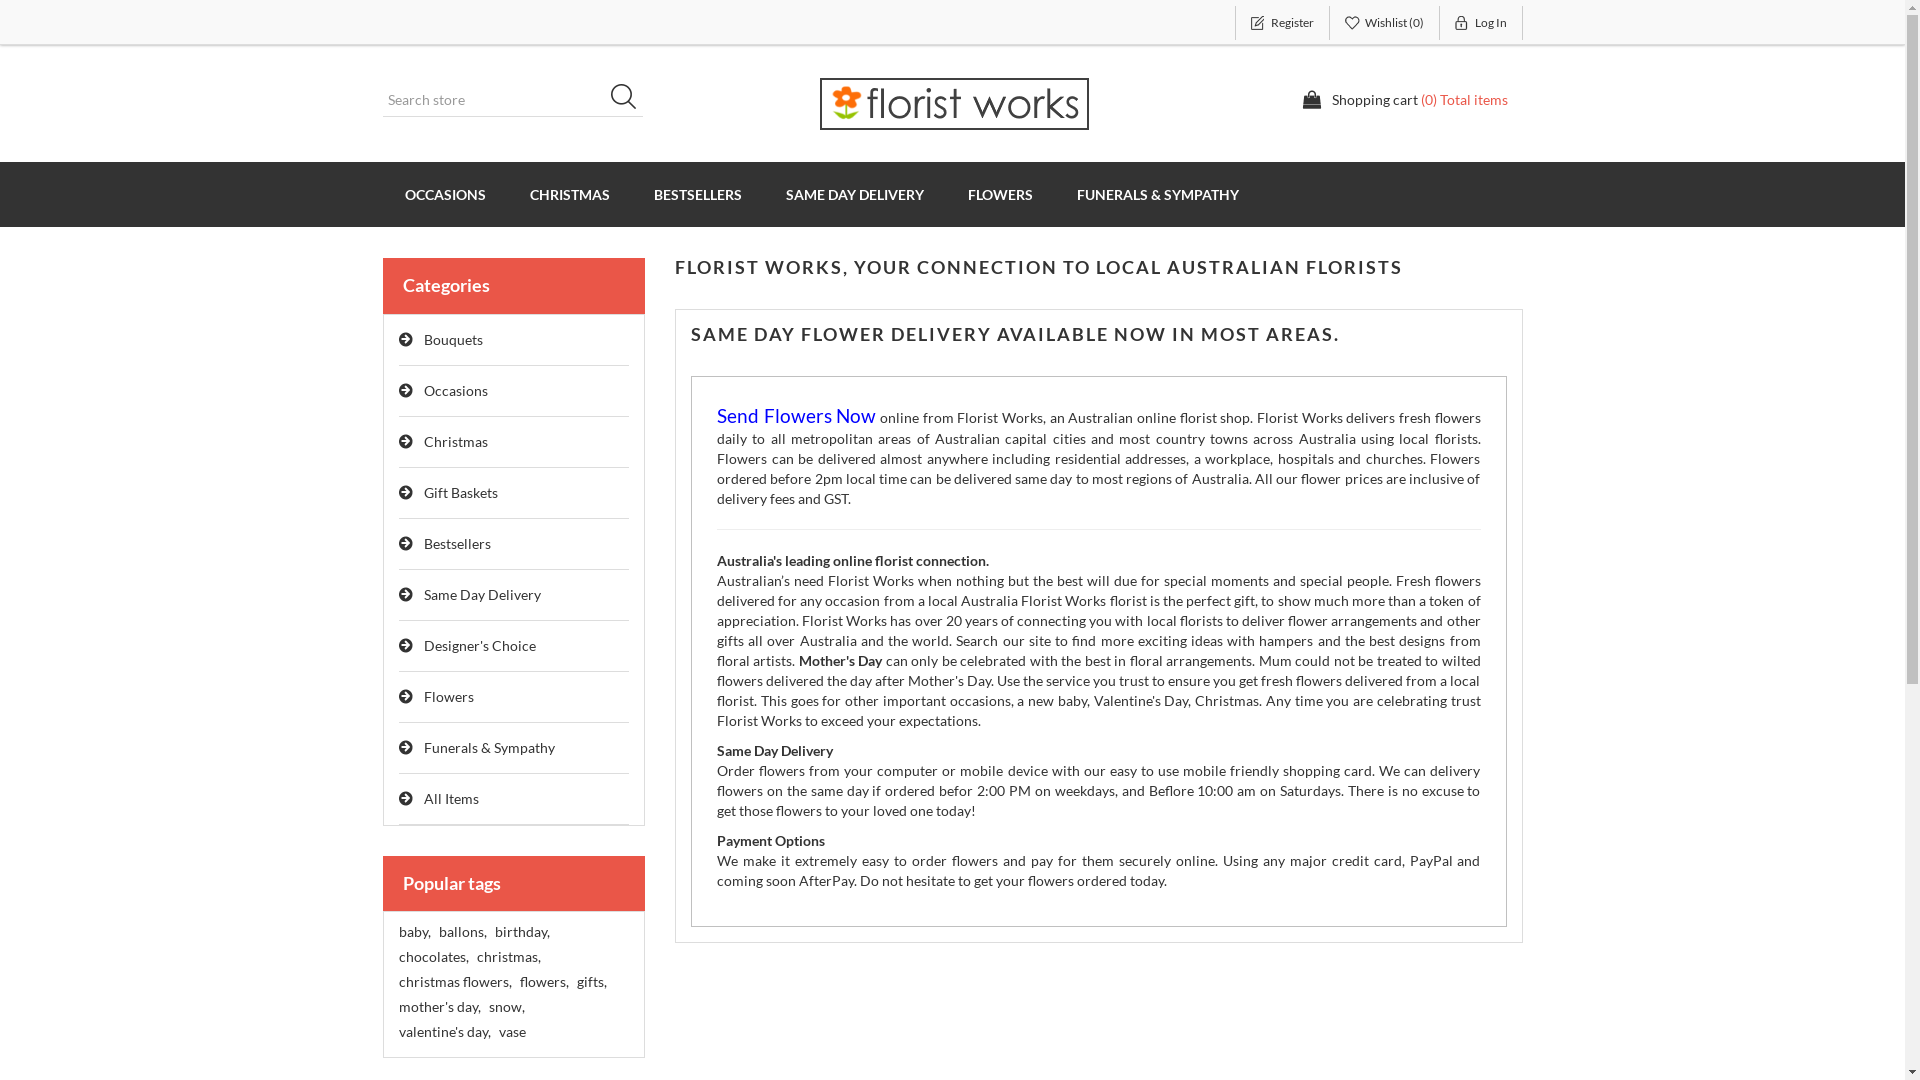  I want to click on Shopping cart (0) Total items, so click(1405, 100).